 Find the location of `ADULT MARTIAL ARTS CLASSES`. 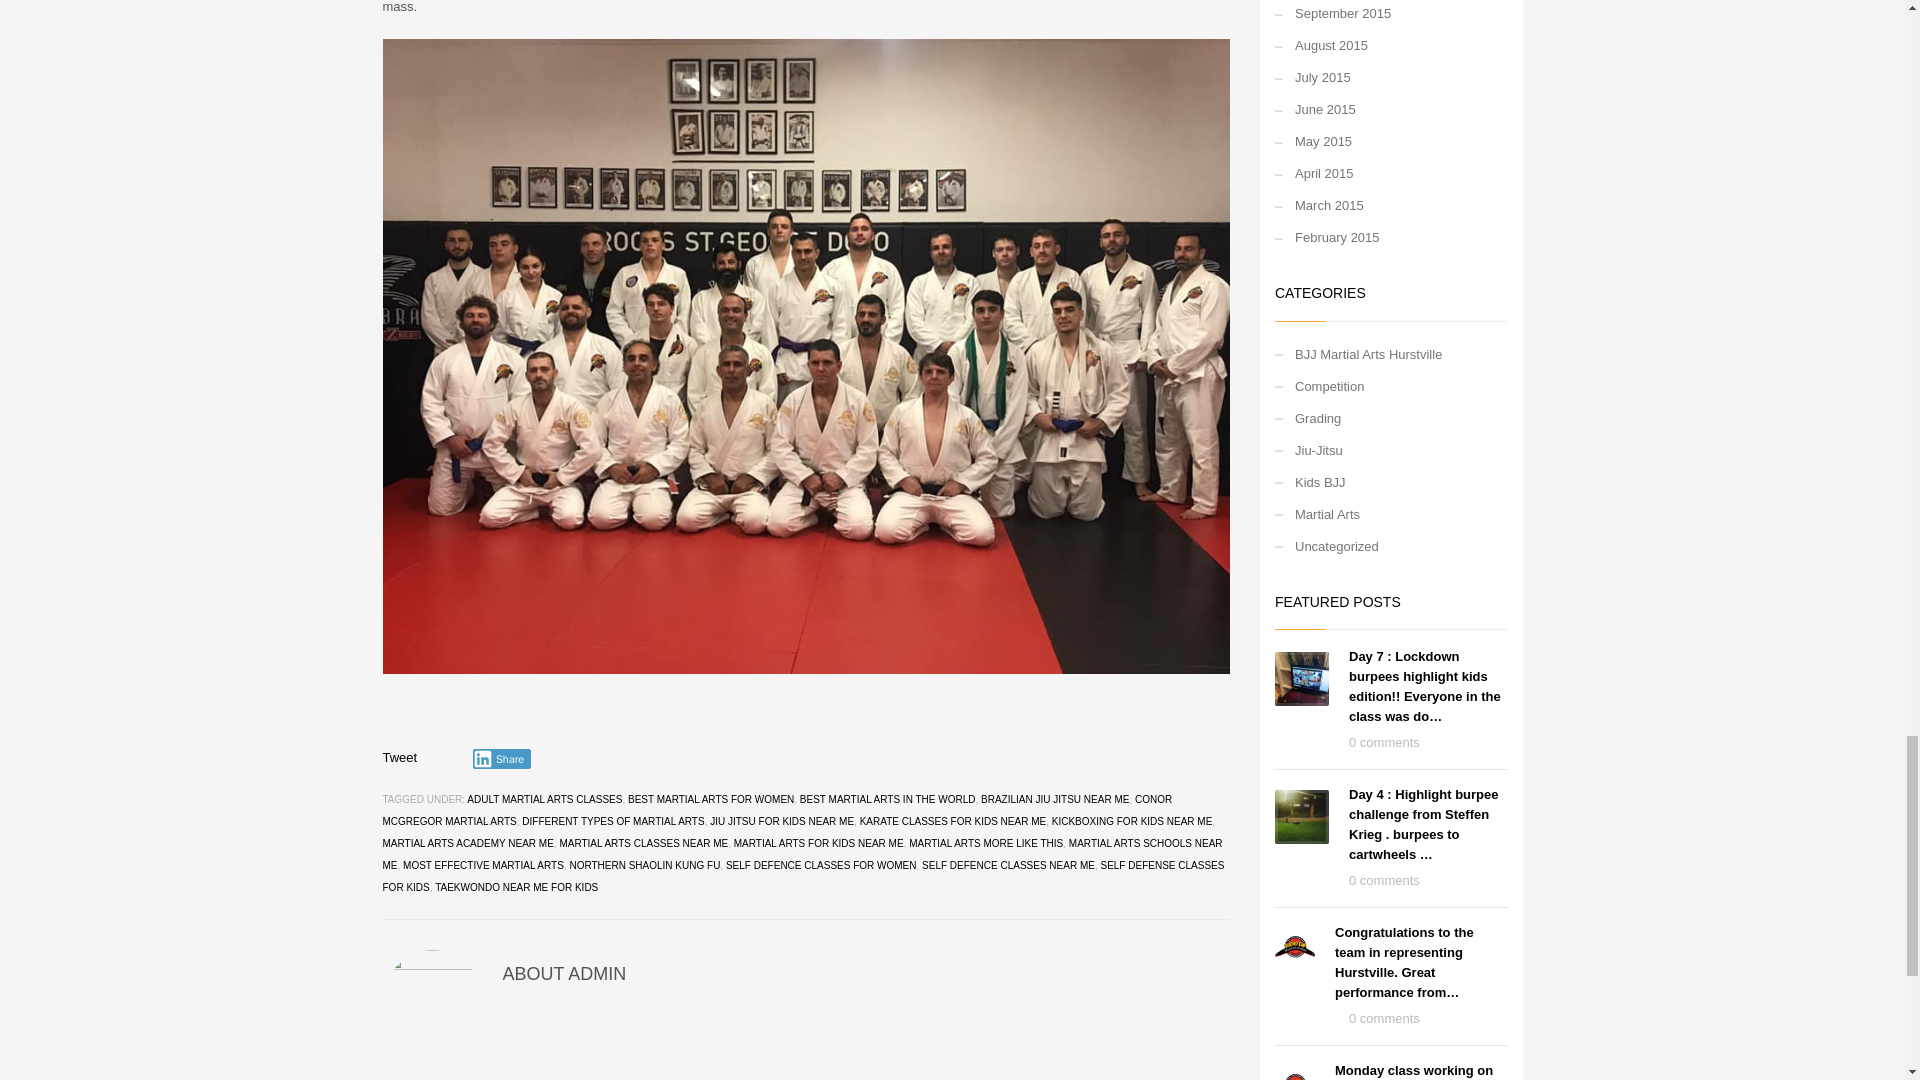

ADULT MARTIAL ARTS CLASSES is located at coordinates (544, 798).